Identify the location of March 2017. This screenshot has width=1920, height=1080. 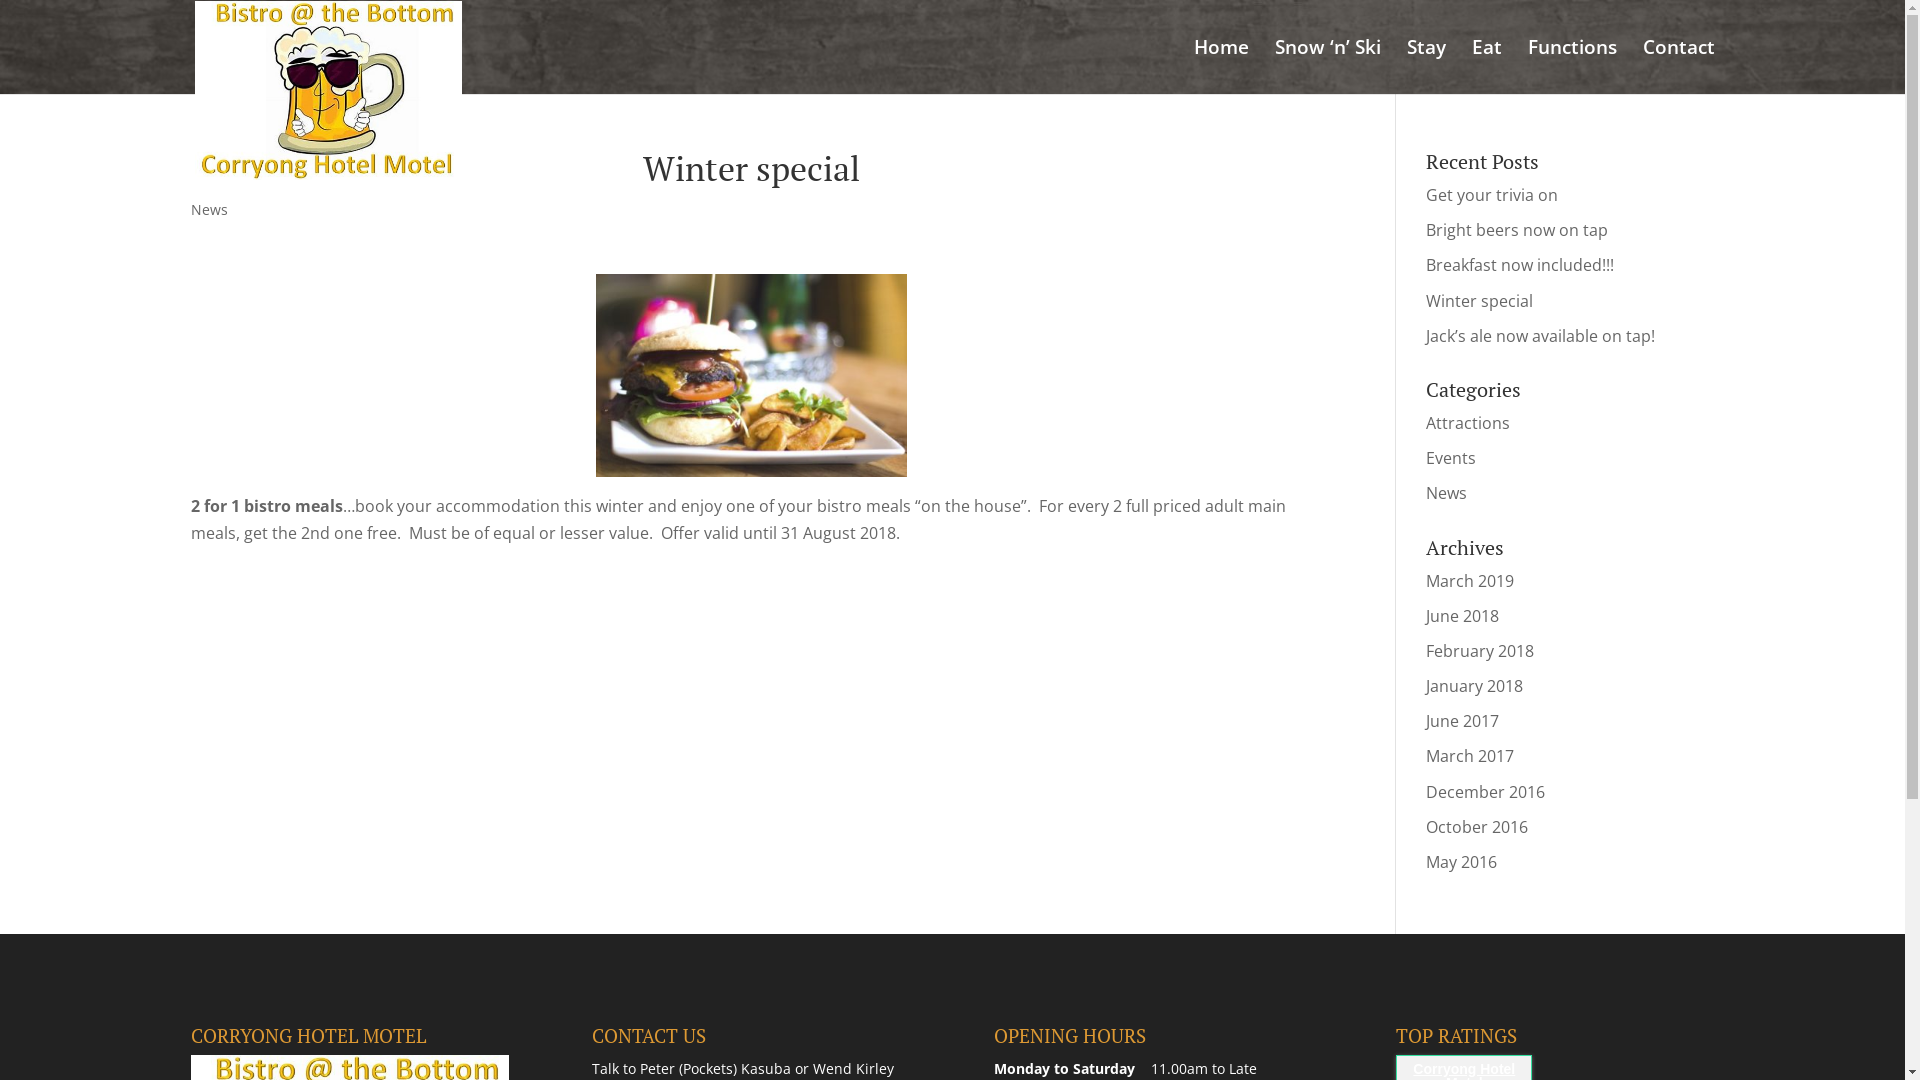
(1470, 756).